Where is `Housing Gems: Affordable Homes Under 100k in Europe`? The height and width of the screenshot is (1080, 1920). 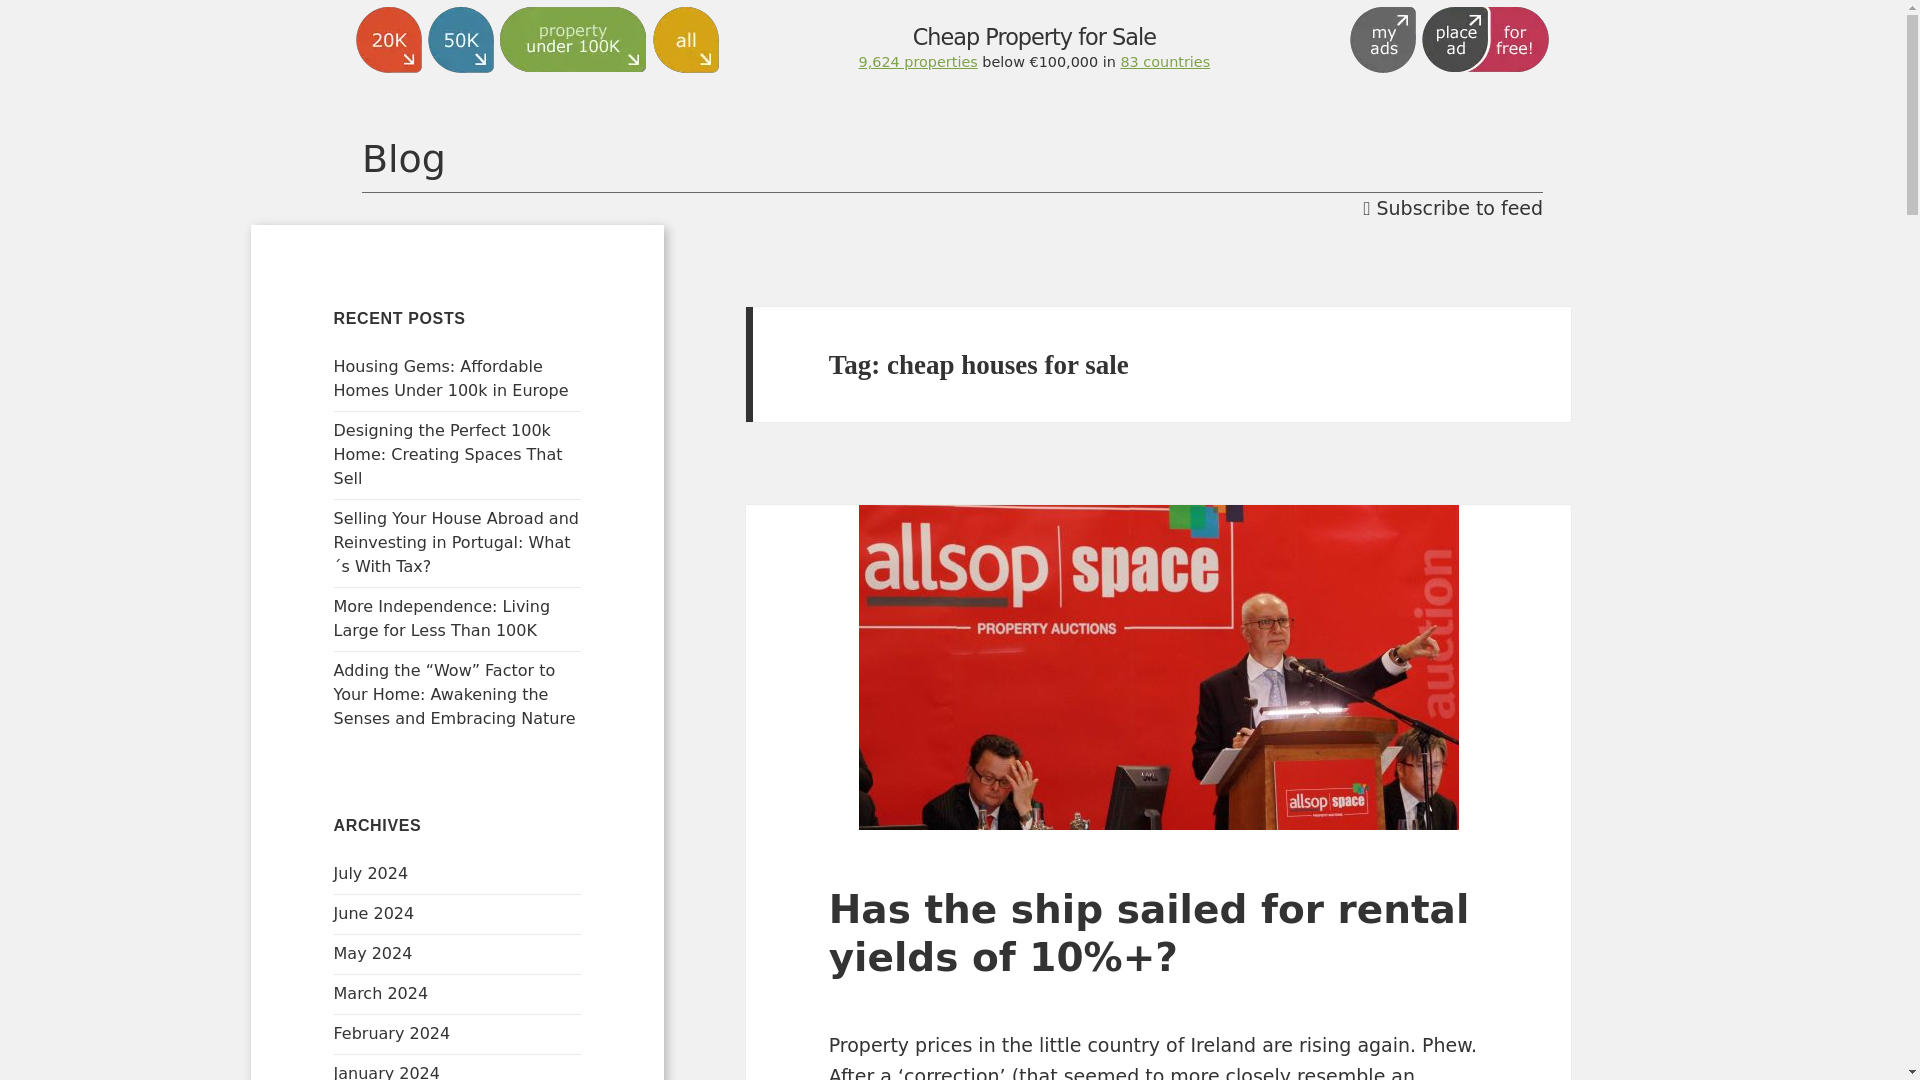
Housing Gems: Affordable Homes Under 100k in Europe is located at coordinates (451, 378).